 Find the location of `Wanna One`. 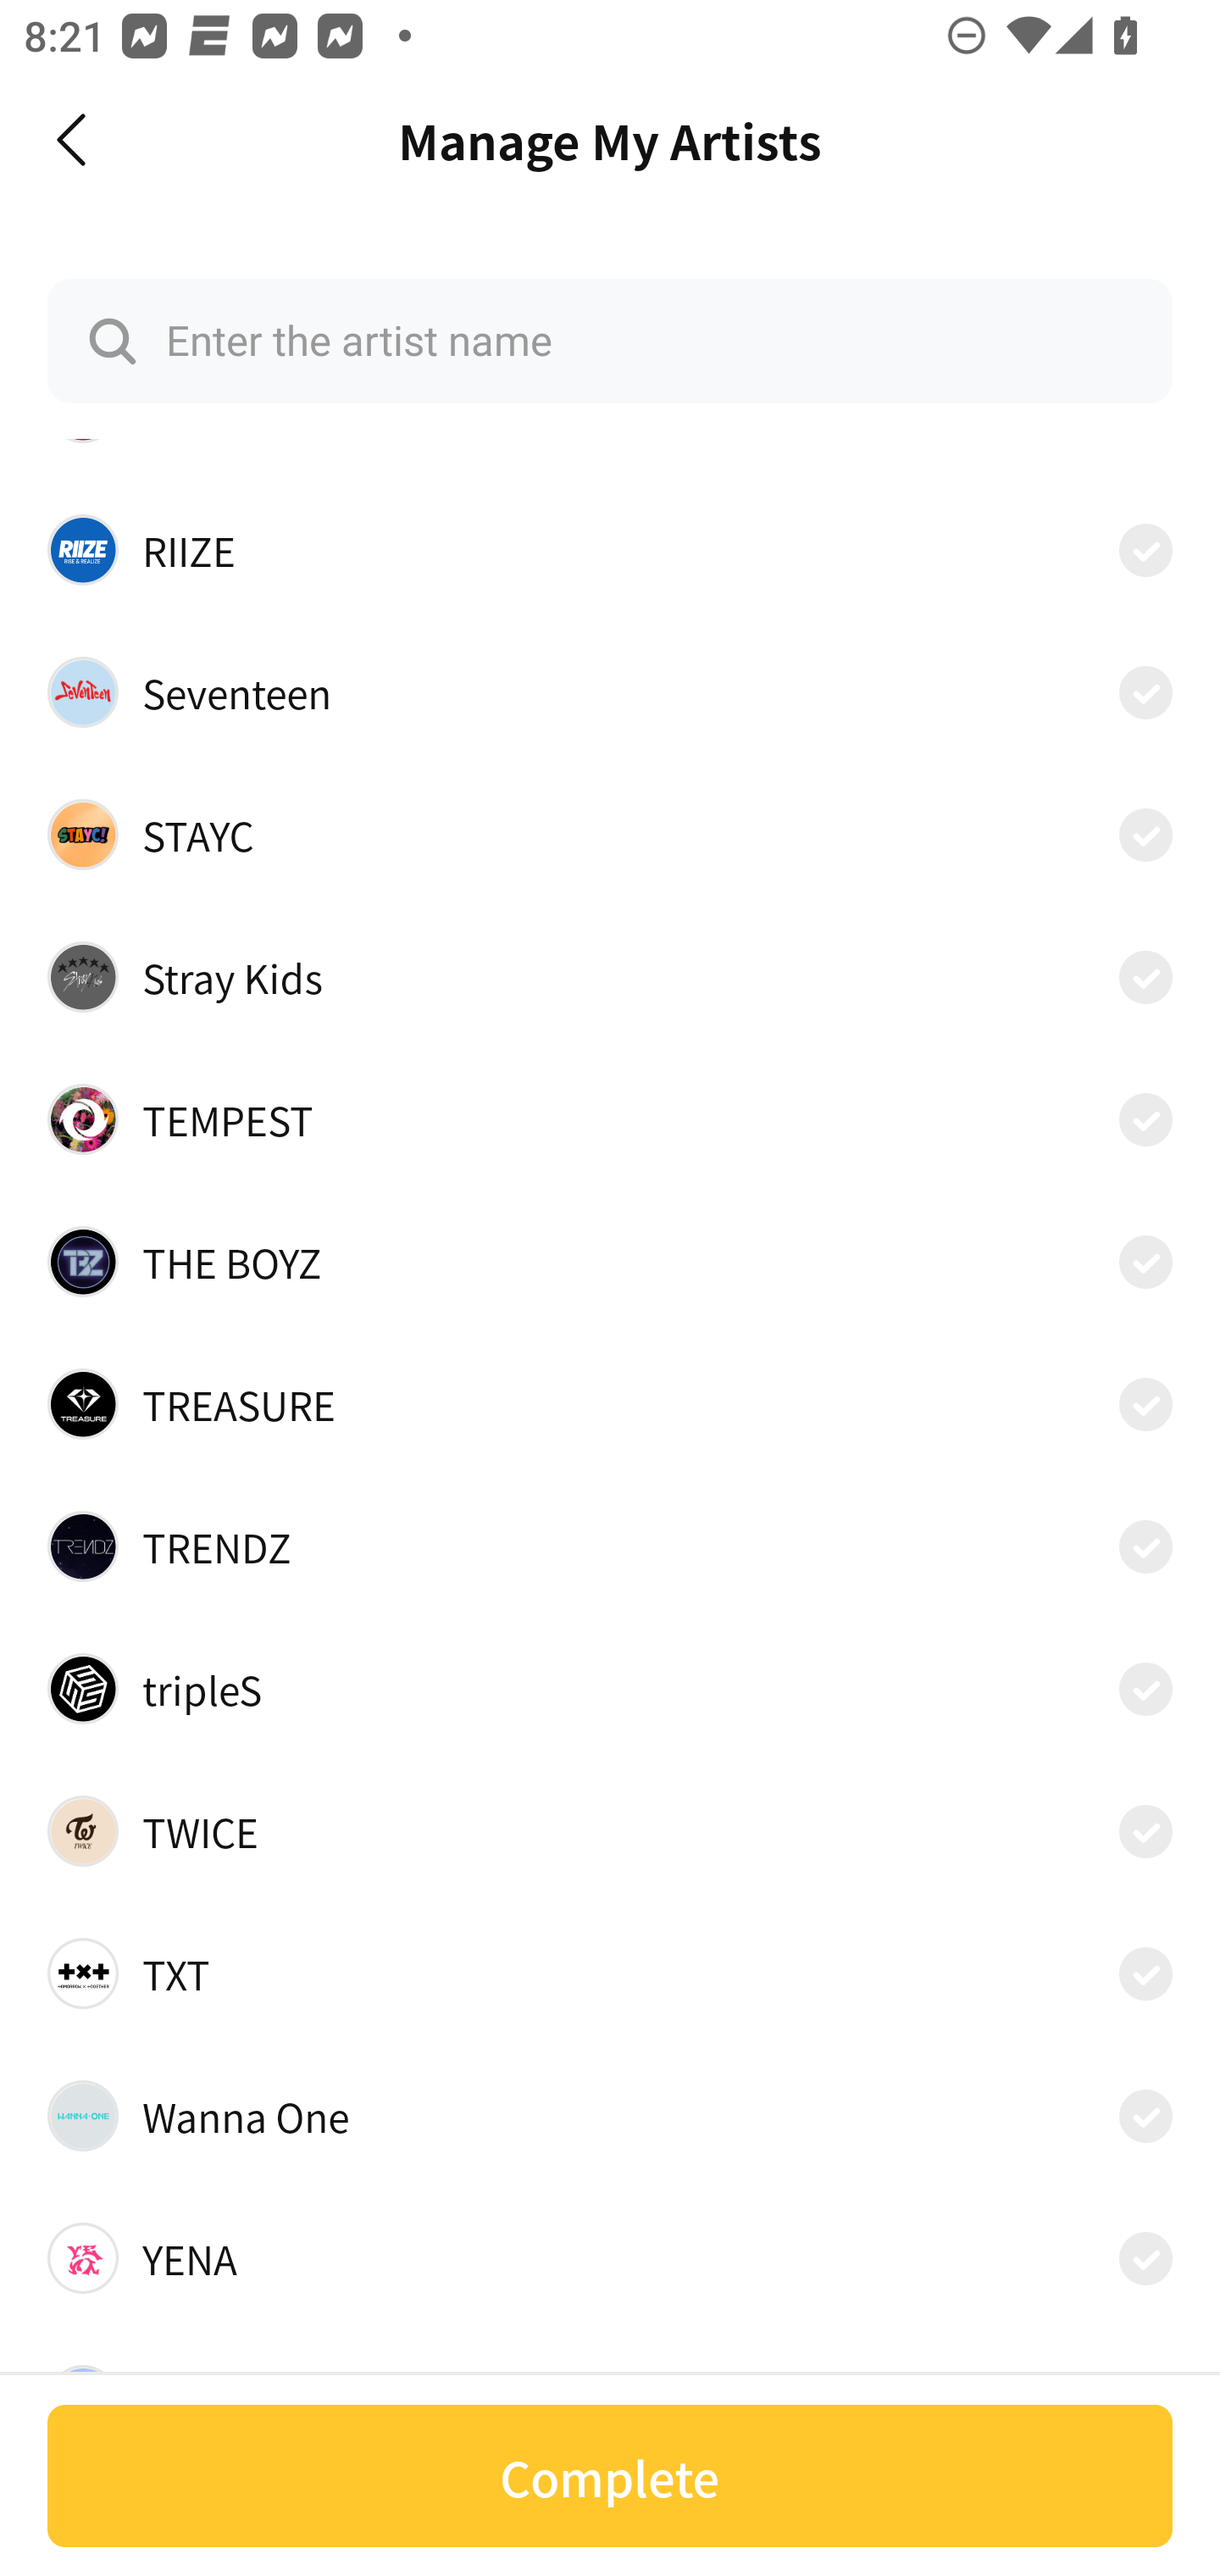

Wanna One is located at coordinates (610, 2116).